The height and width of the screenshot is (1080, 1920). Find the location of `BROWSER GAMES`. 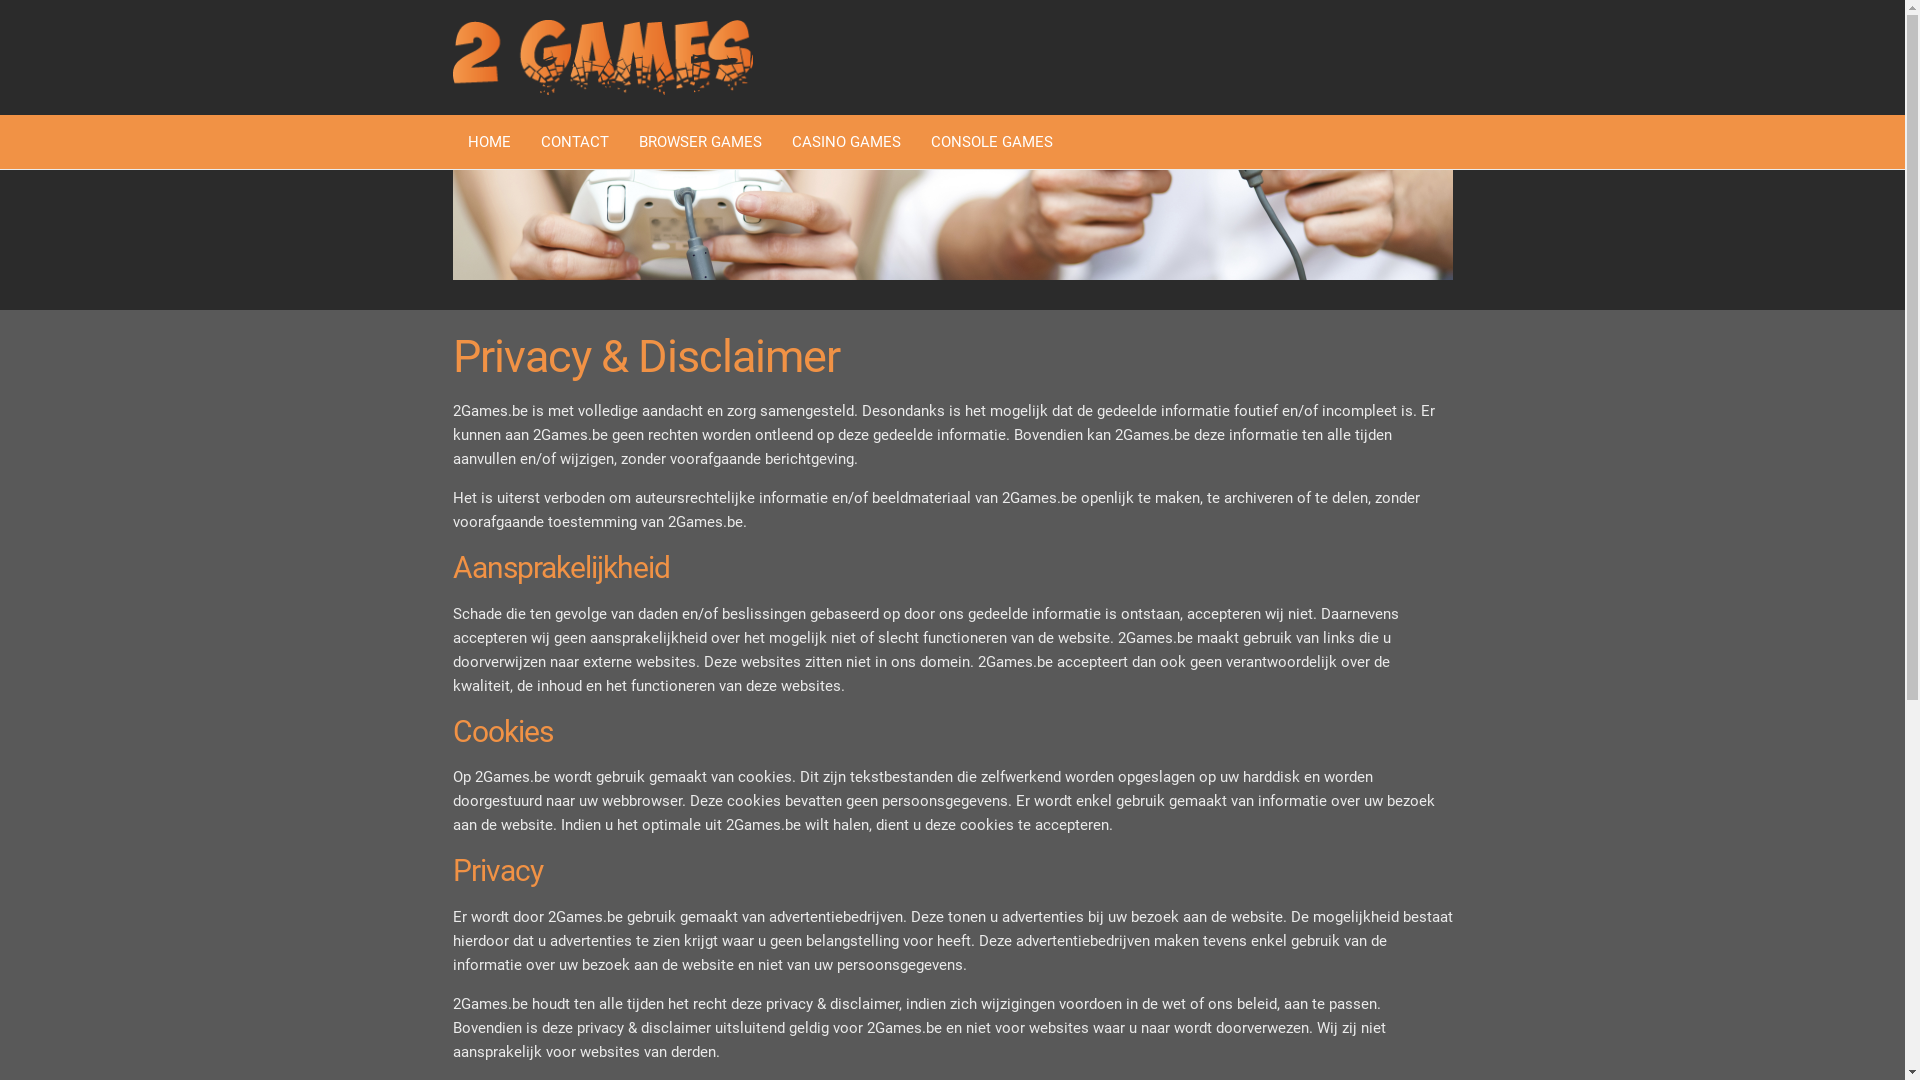

BROWSER GAMES is located at coordinates (700, 142).